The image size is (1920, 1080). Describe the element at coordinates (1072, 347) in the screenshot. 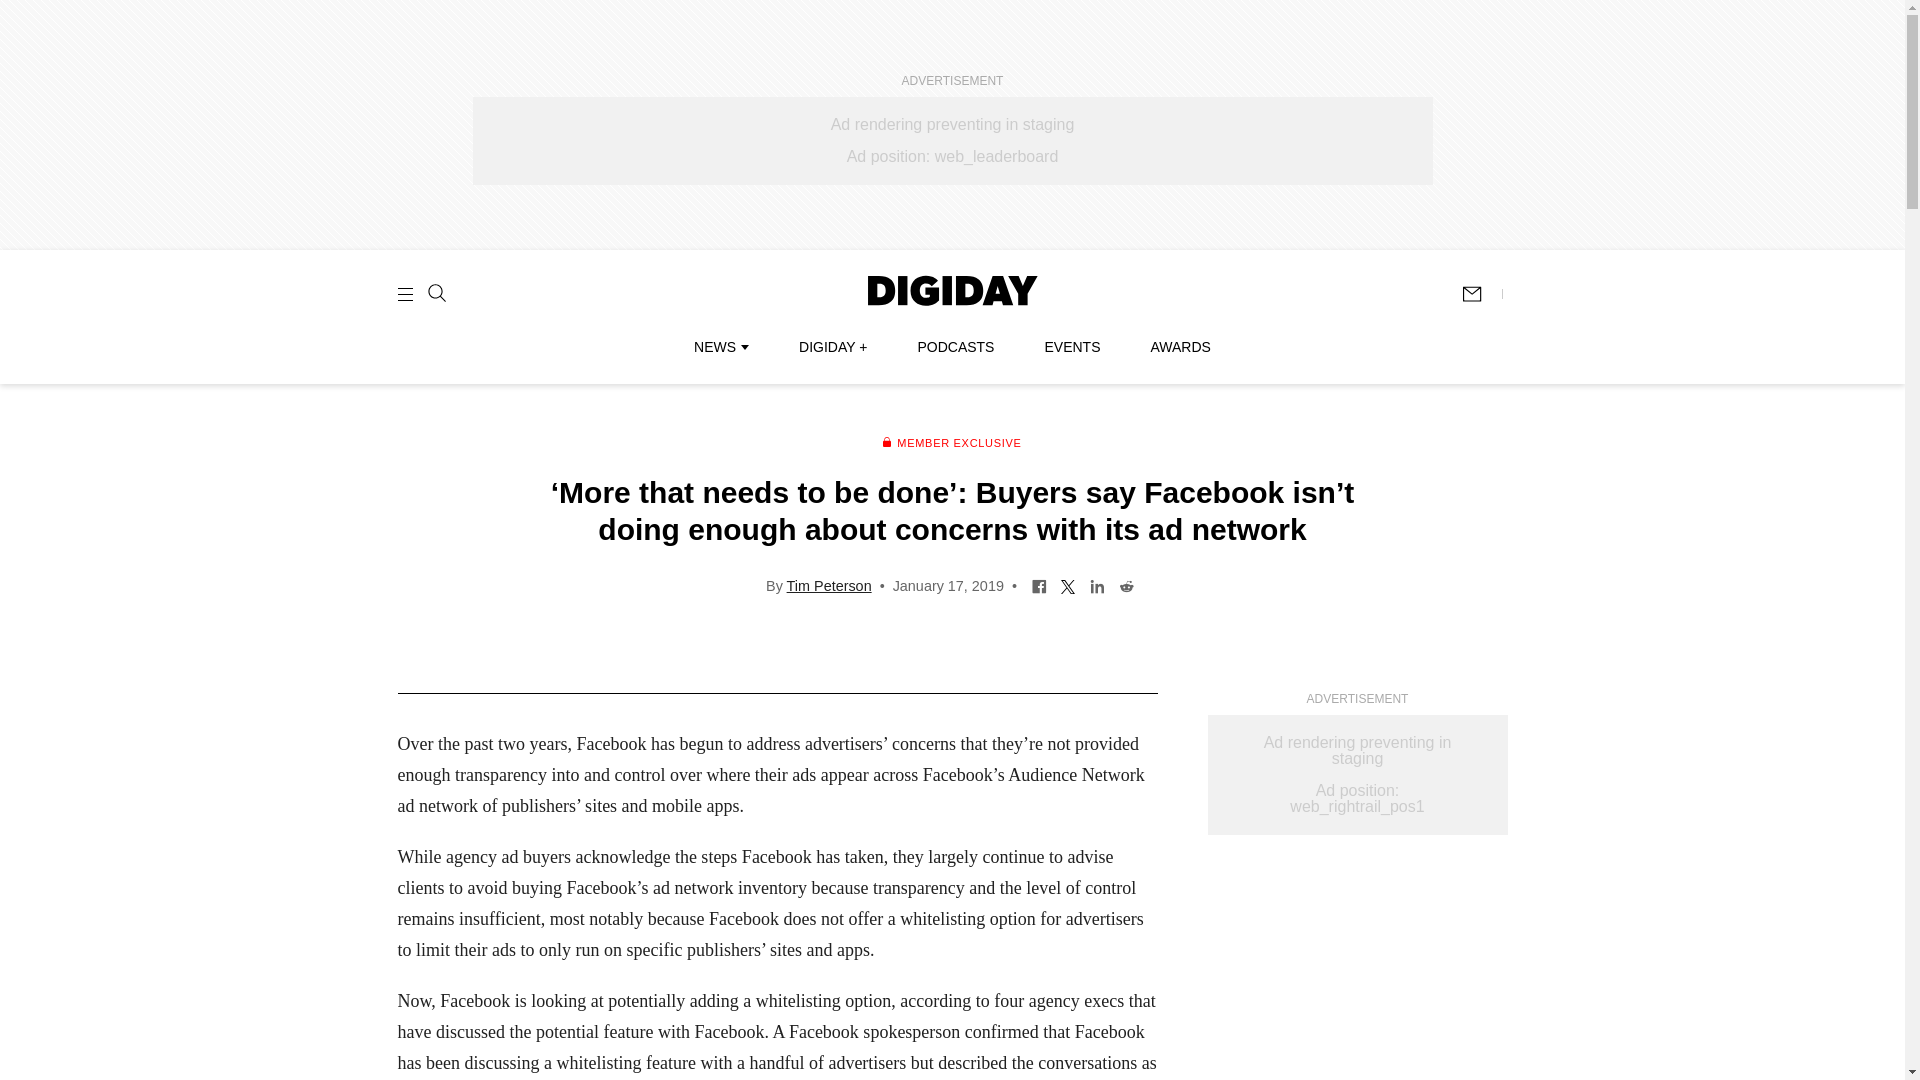

I see `EVENTS` at that location.